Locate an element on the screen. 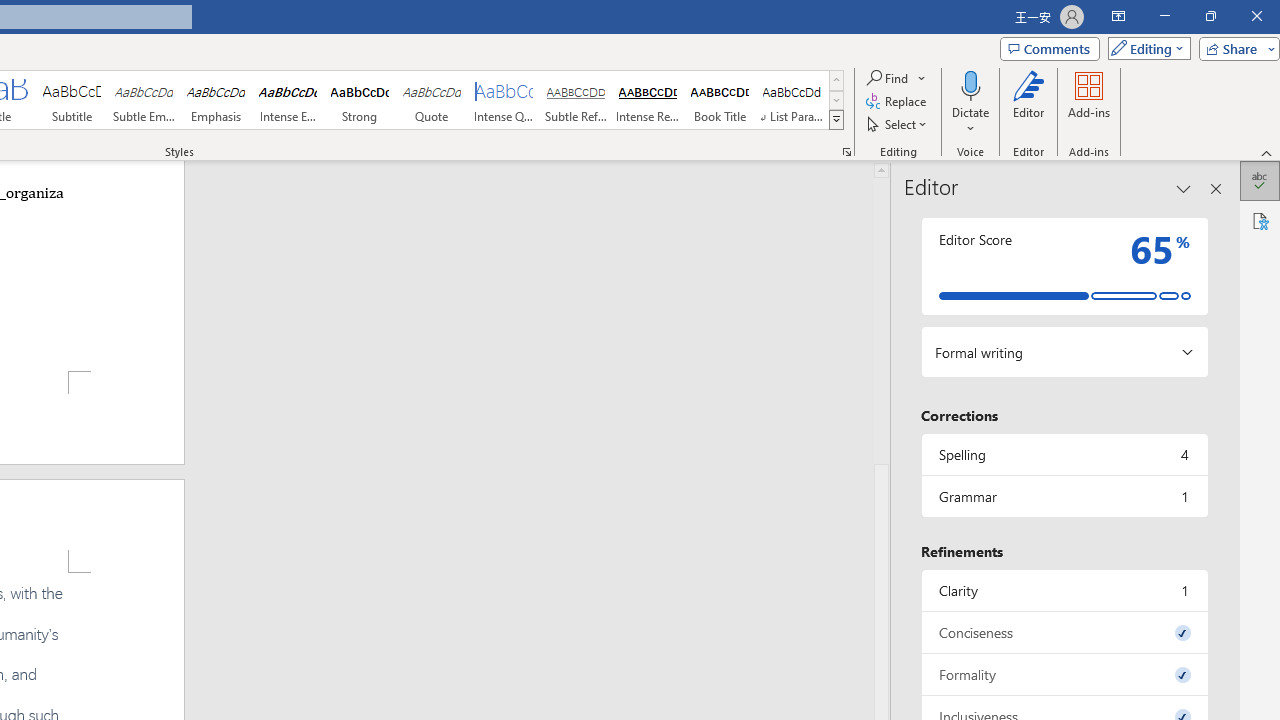  Task Pane Options is located at coordinates (1184, 188).